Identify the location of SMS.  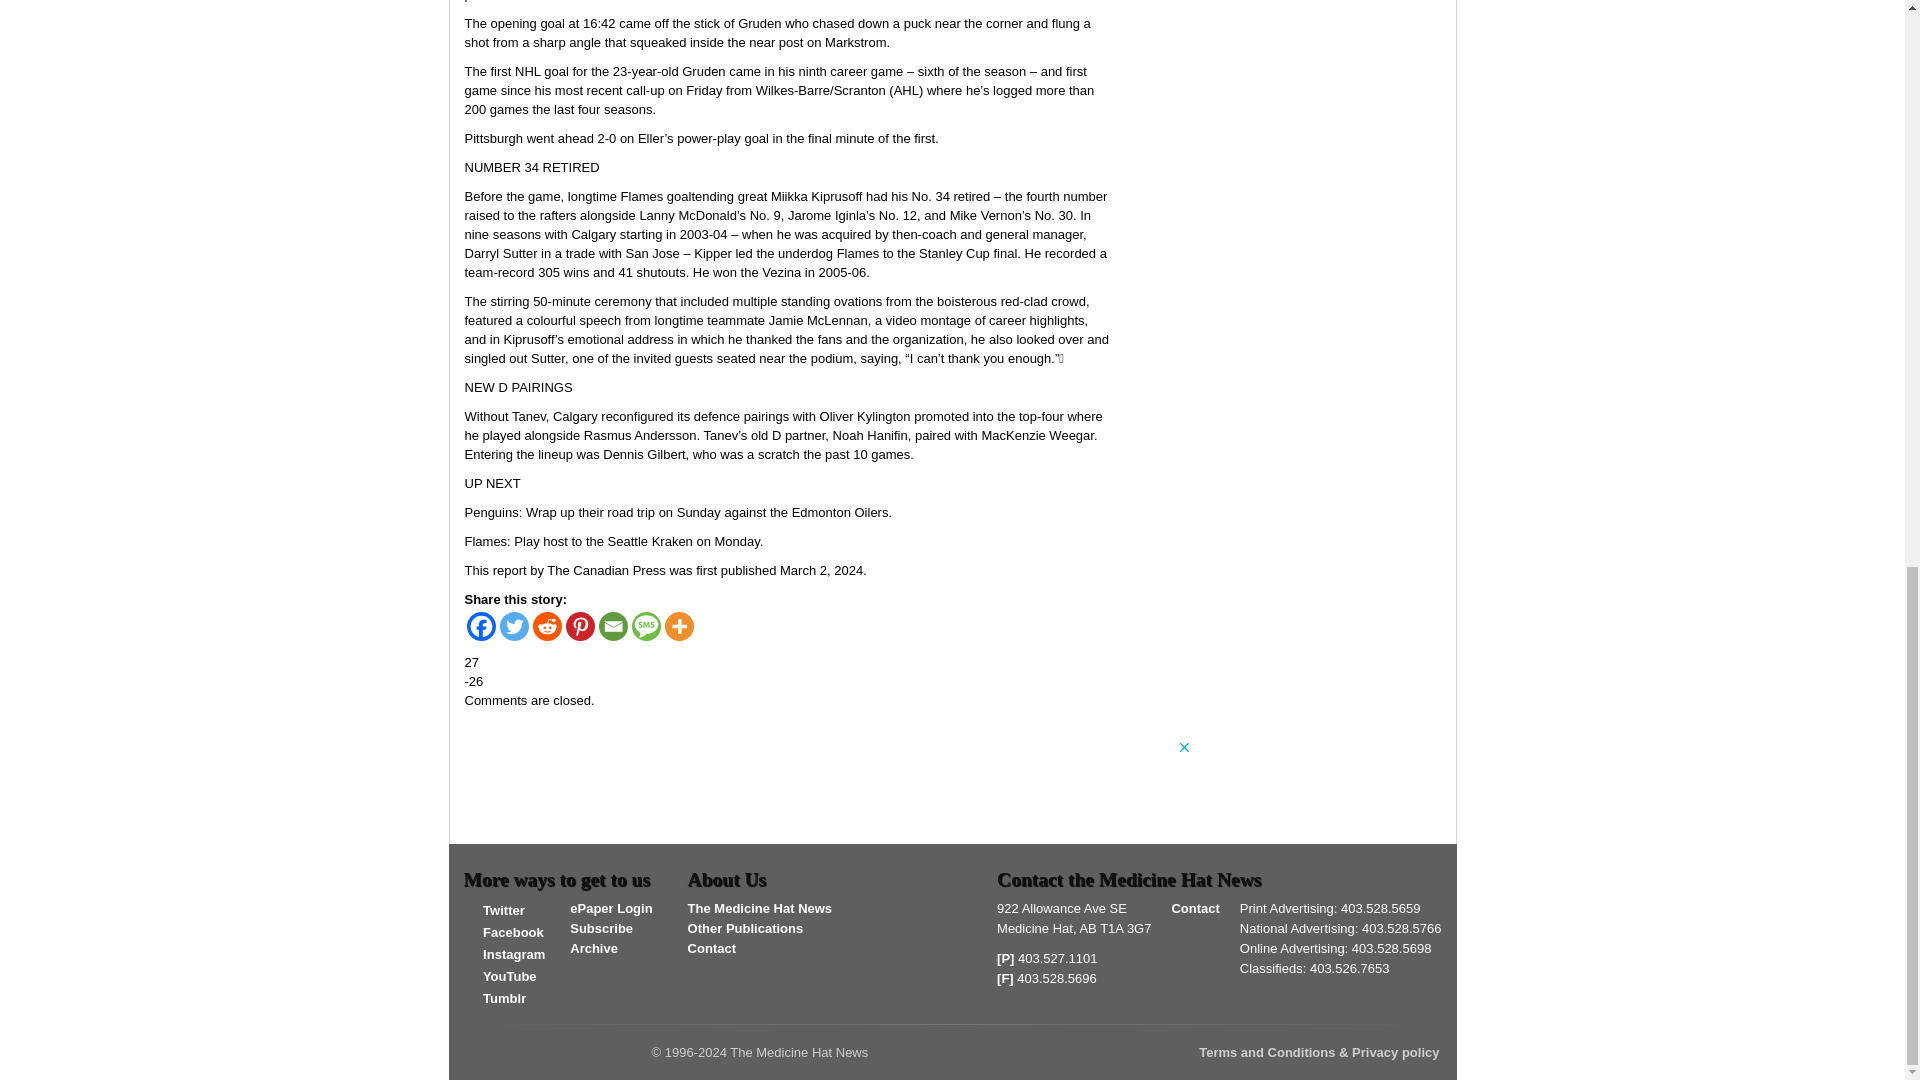
(646, 626).